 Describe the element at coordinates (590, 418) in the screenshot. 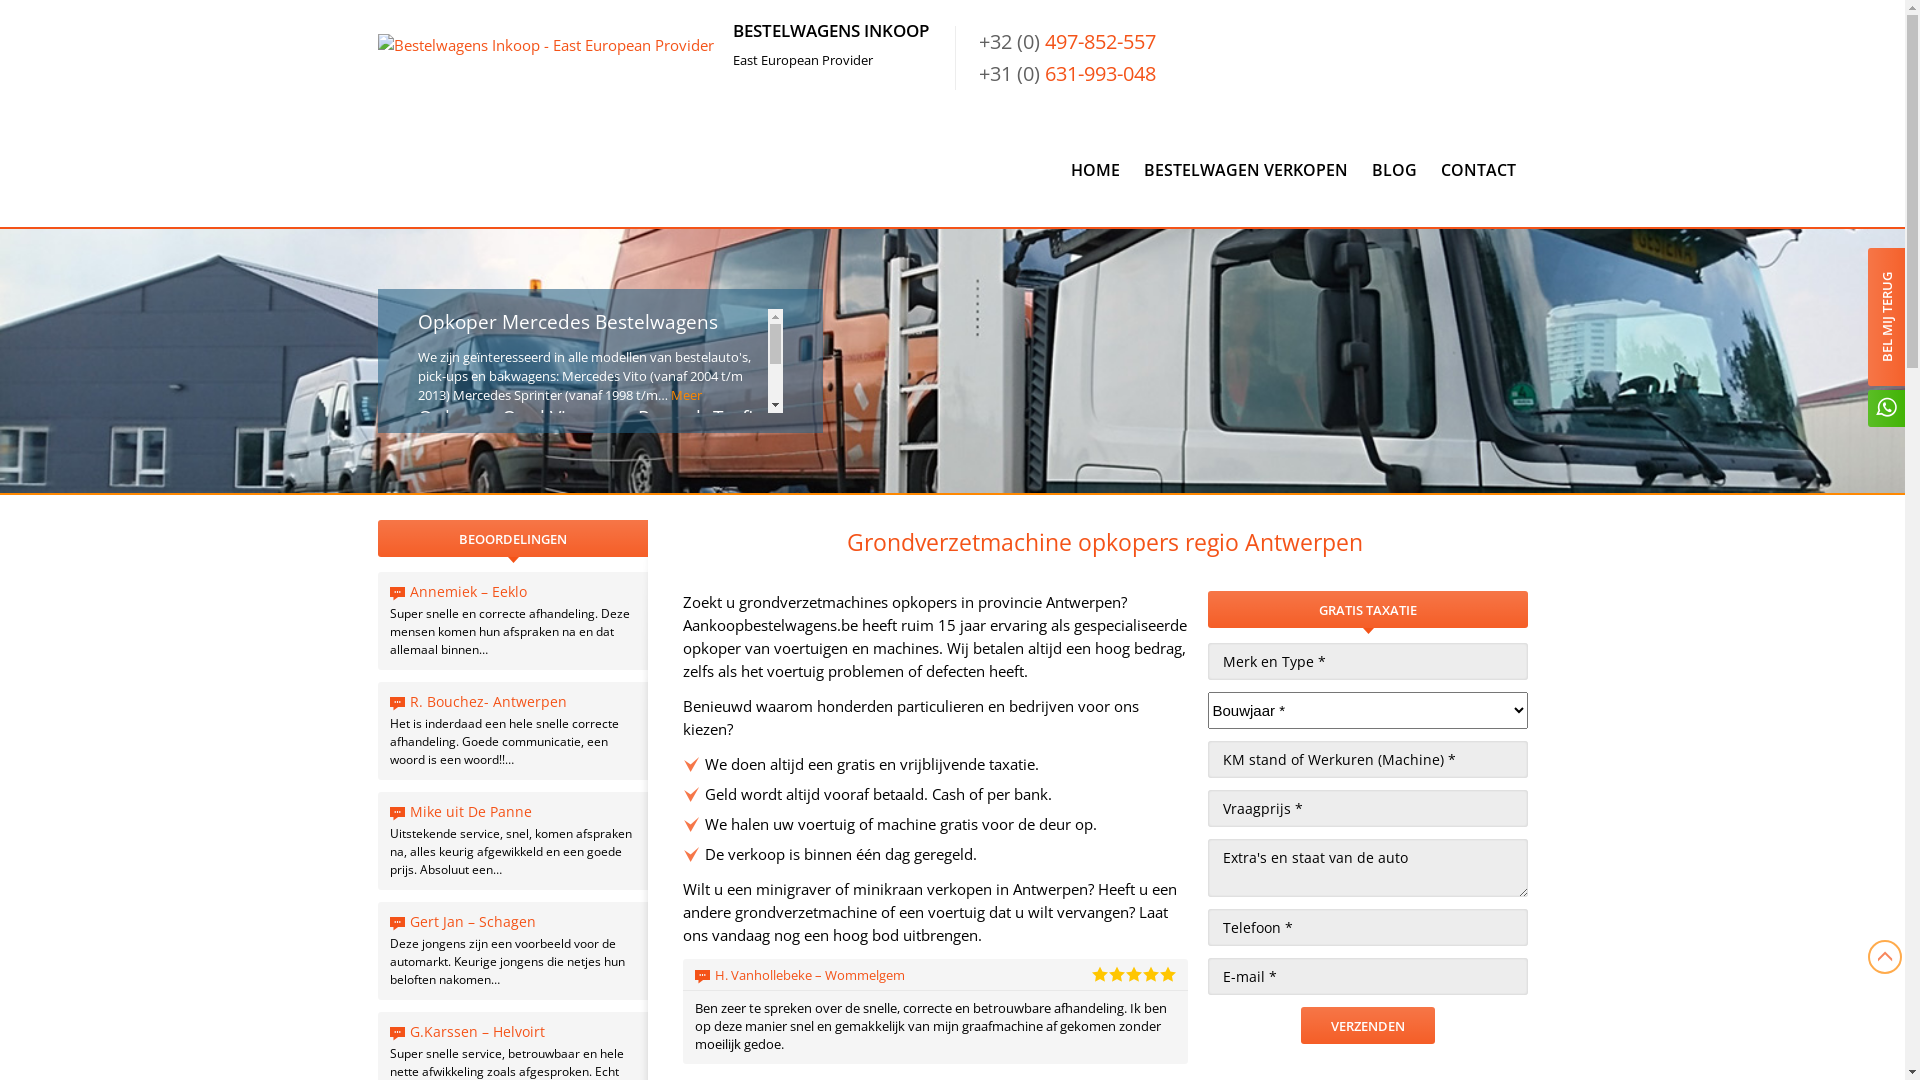

I see `Opkoper Opel Vivaro en Renault Trafic` at that location.